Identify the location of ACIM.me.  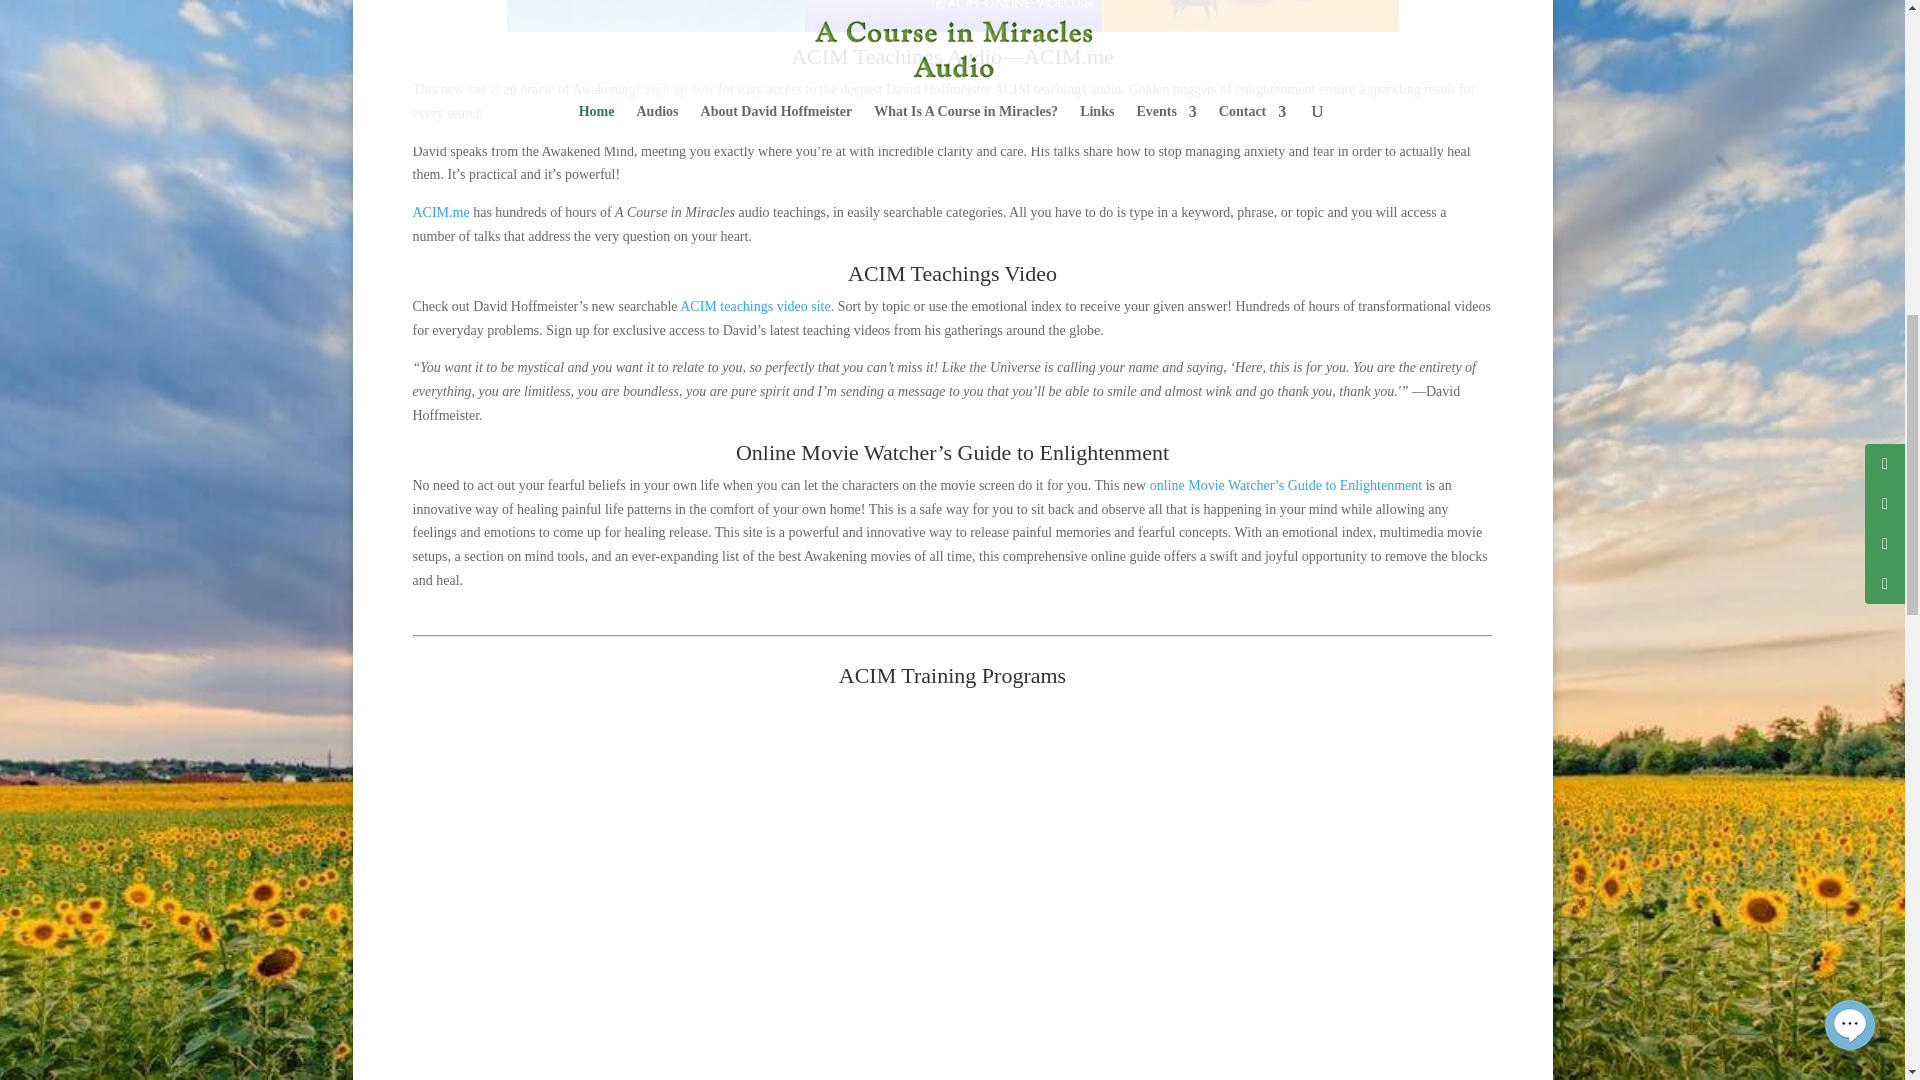
(440, 212).